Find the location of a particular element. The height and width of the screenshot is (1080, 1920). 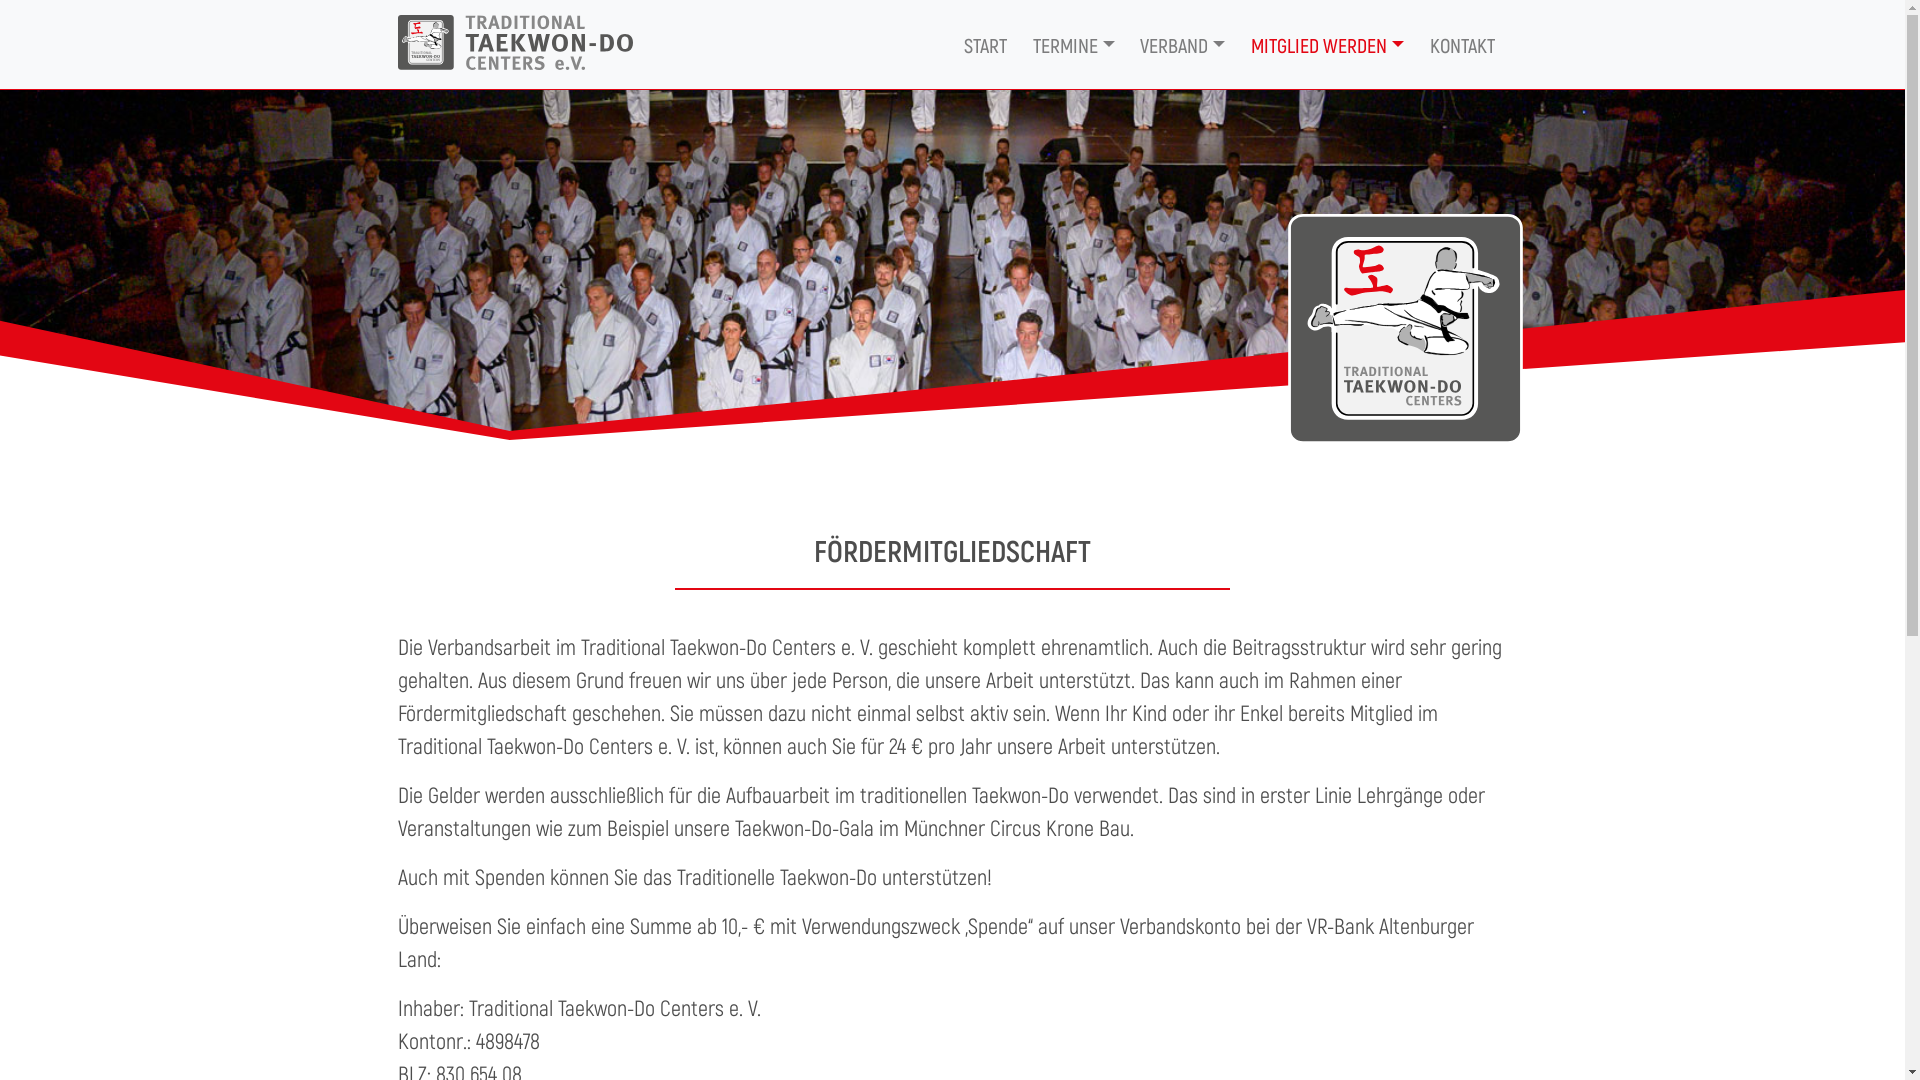

KONTAKT is located at coordinates (1462, 45).